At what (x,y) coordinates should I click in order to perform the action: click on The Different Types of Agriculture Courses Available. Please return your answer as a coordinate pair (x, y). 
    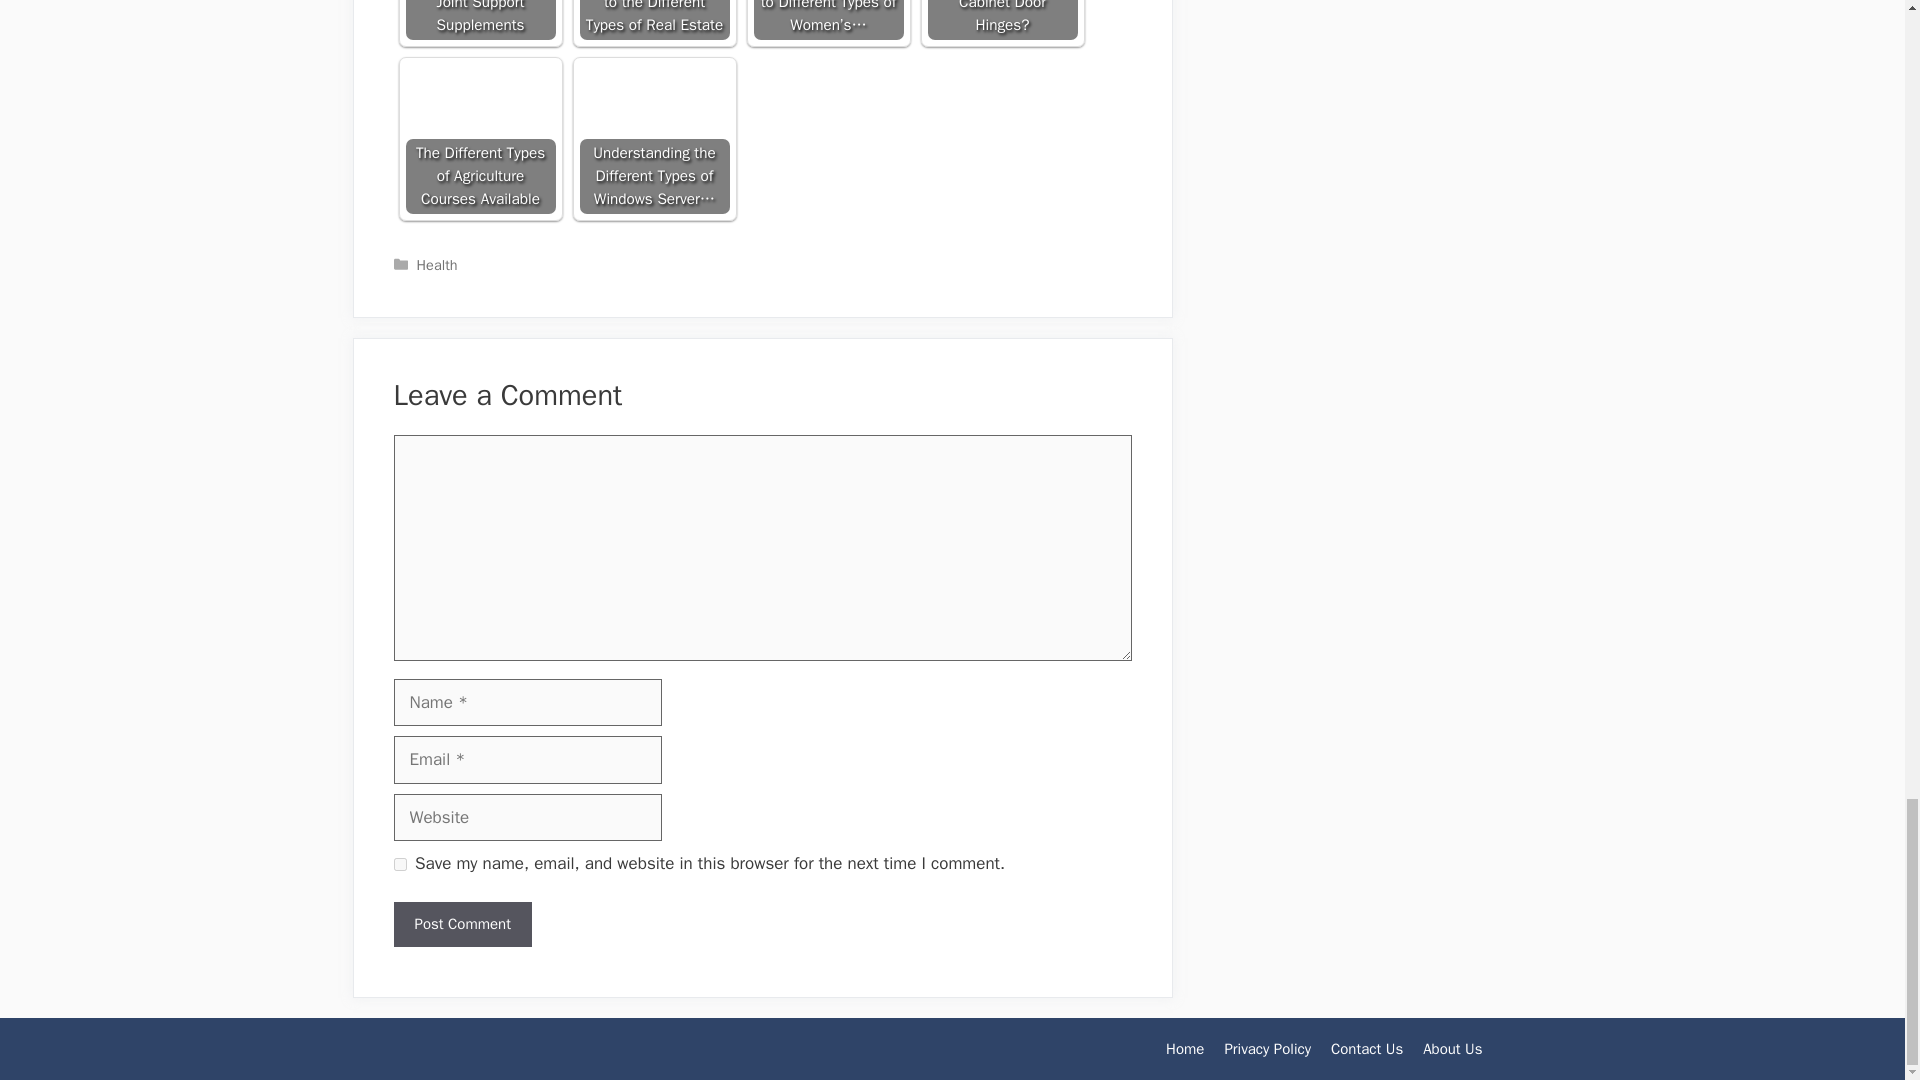
    Looking at the image, I should click on (480, 138).